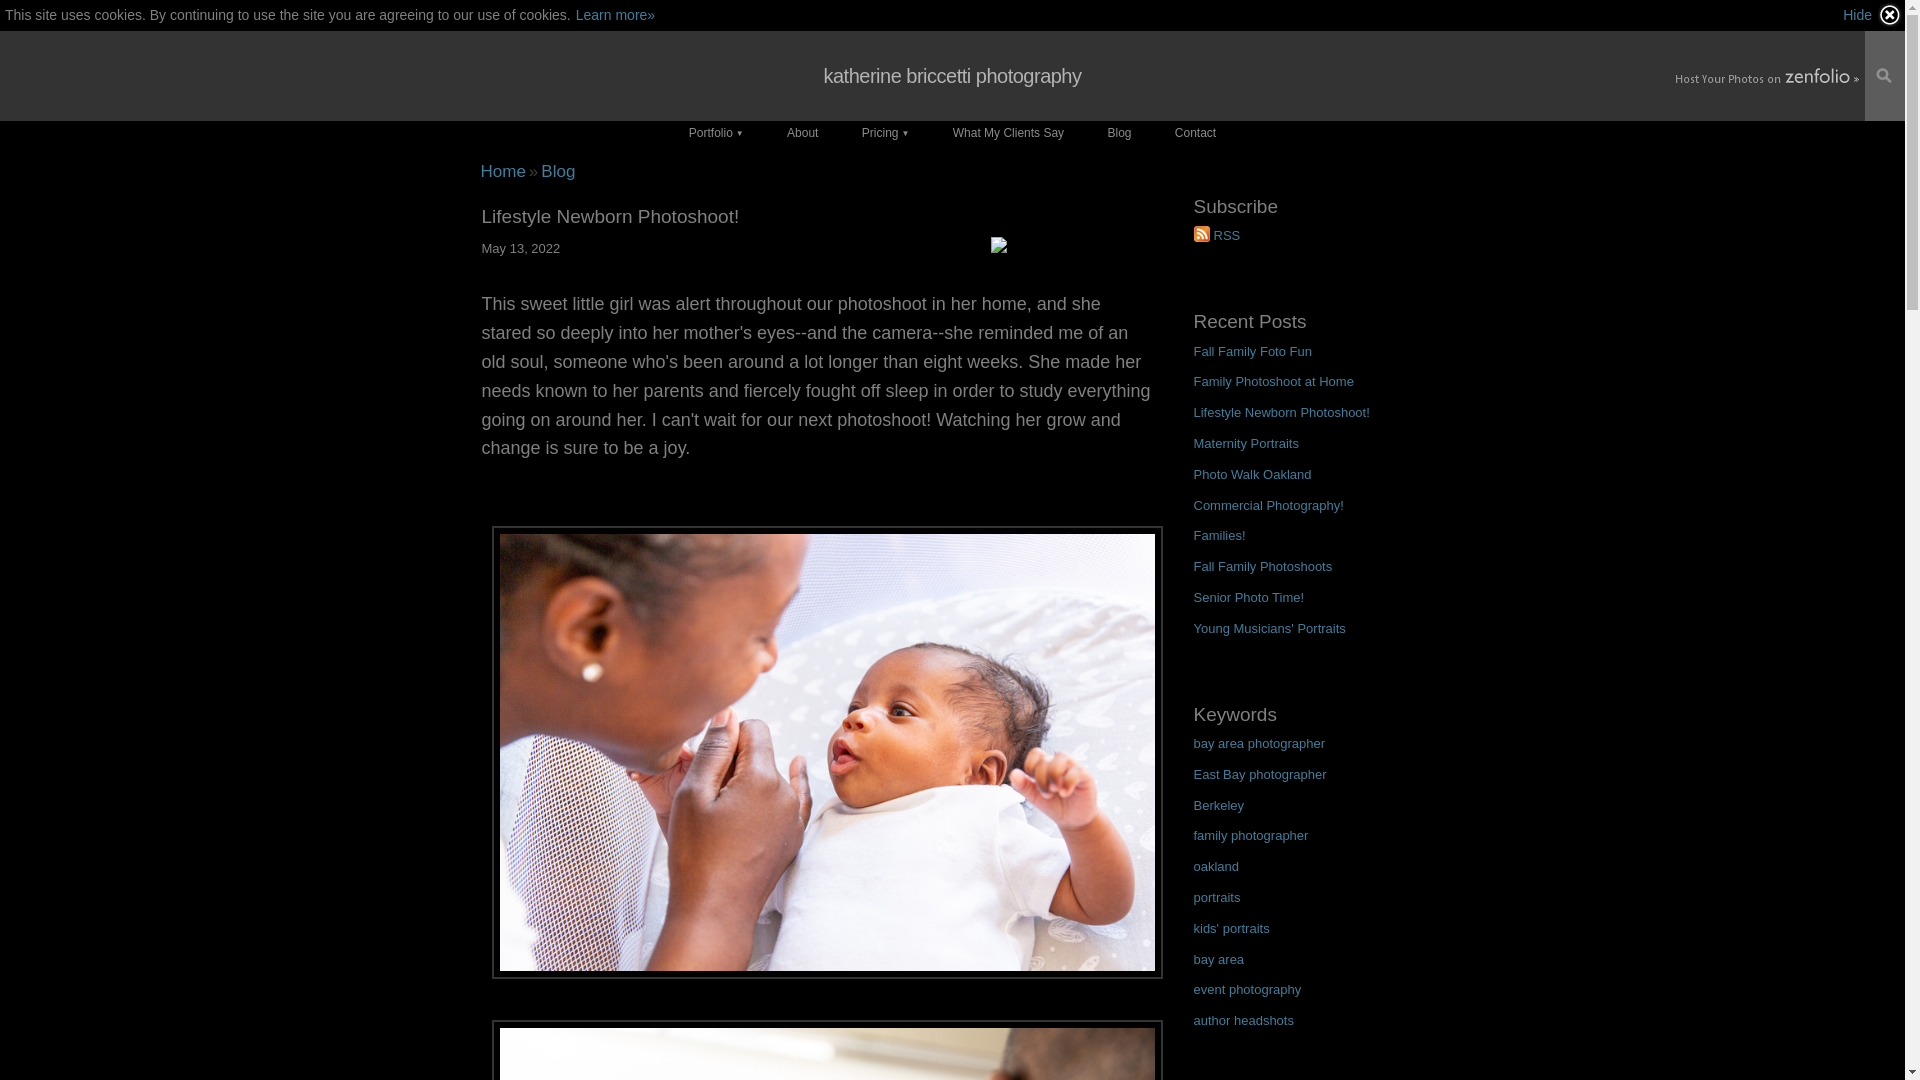 The image size is (1920, 1080). I want to click on katherine briccetti photography, so click(953, 75).